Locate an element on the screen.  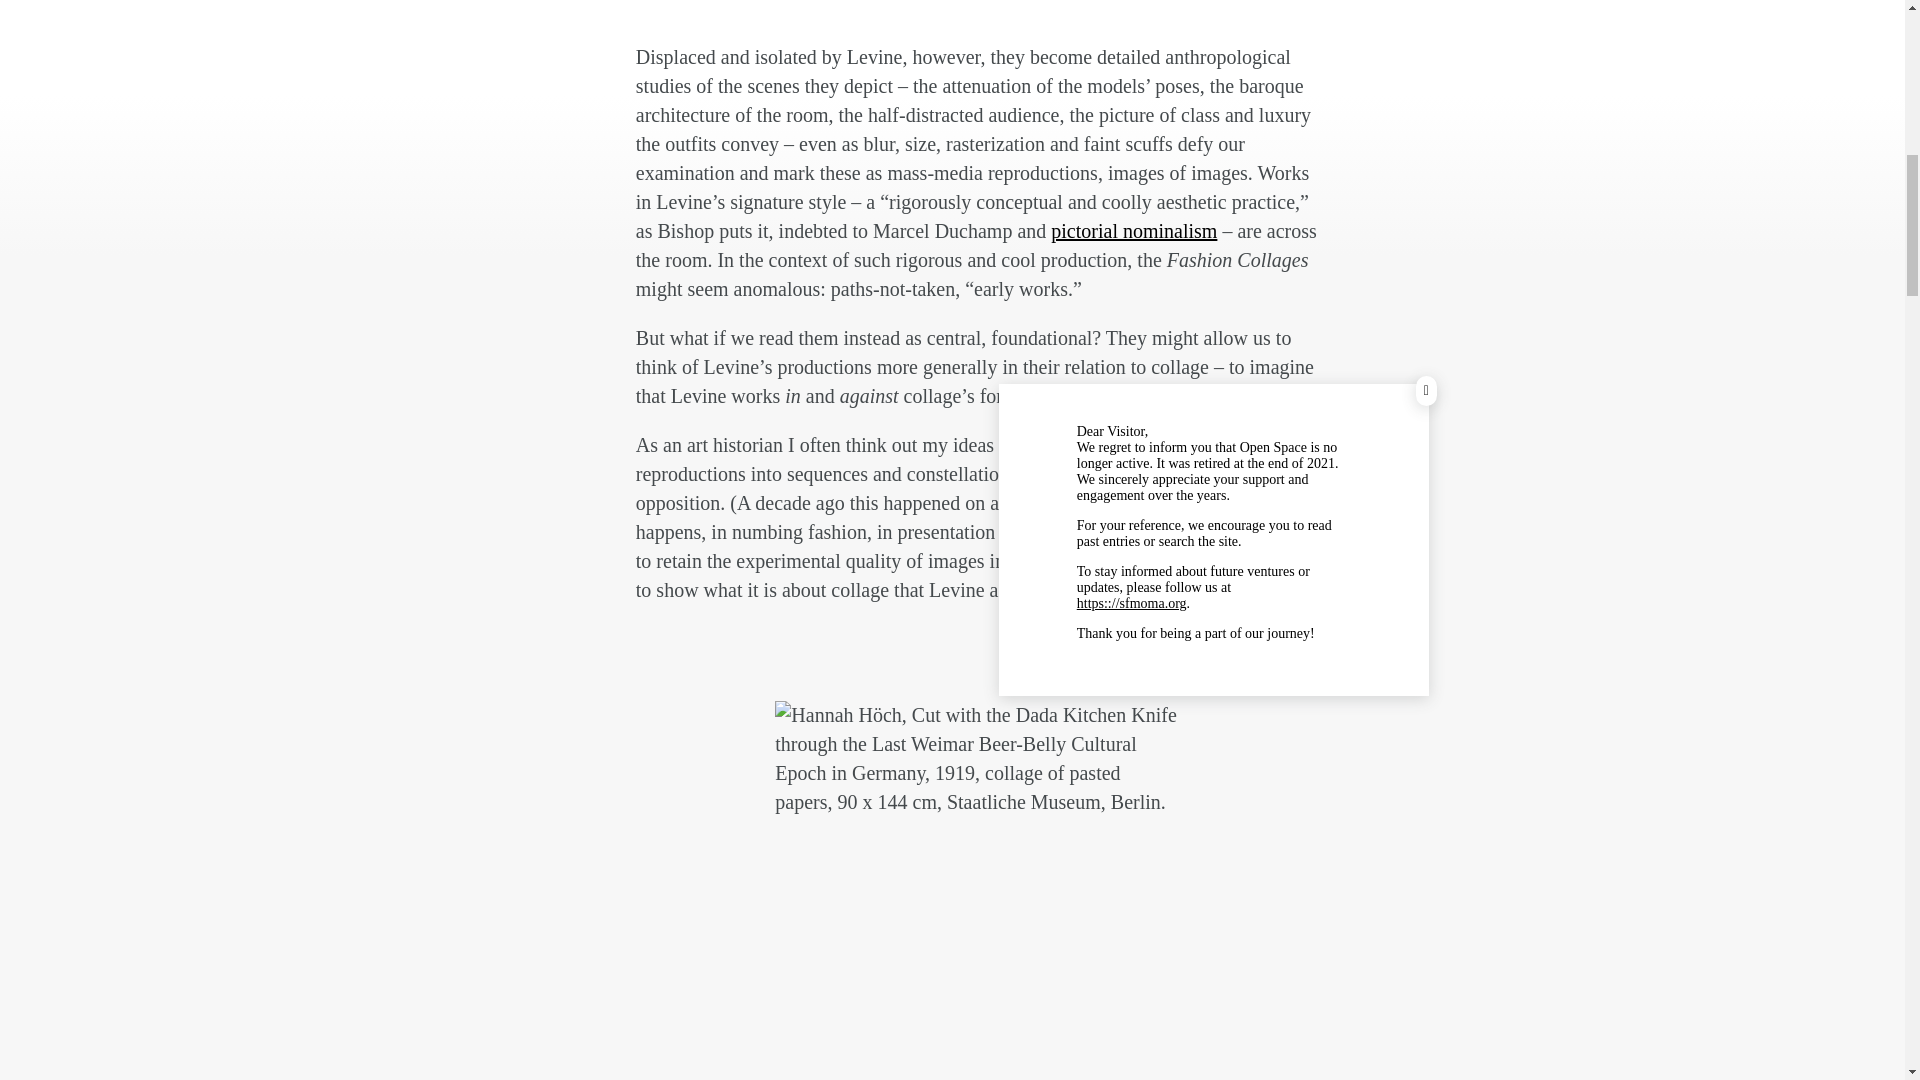
De Duve, "Pictorial Nominalism" is located at coordinates (1134, 230).